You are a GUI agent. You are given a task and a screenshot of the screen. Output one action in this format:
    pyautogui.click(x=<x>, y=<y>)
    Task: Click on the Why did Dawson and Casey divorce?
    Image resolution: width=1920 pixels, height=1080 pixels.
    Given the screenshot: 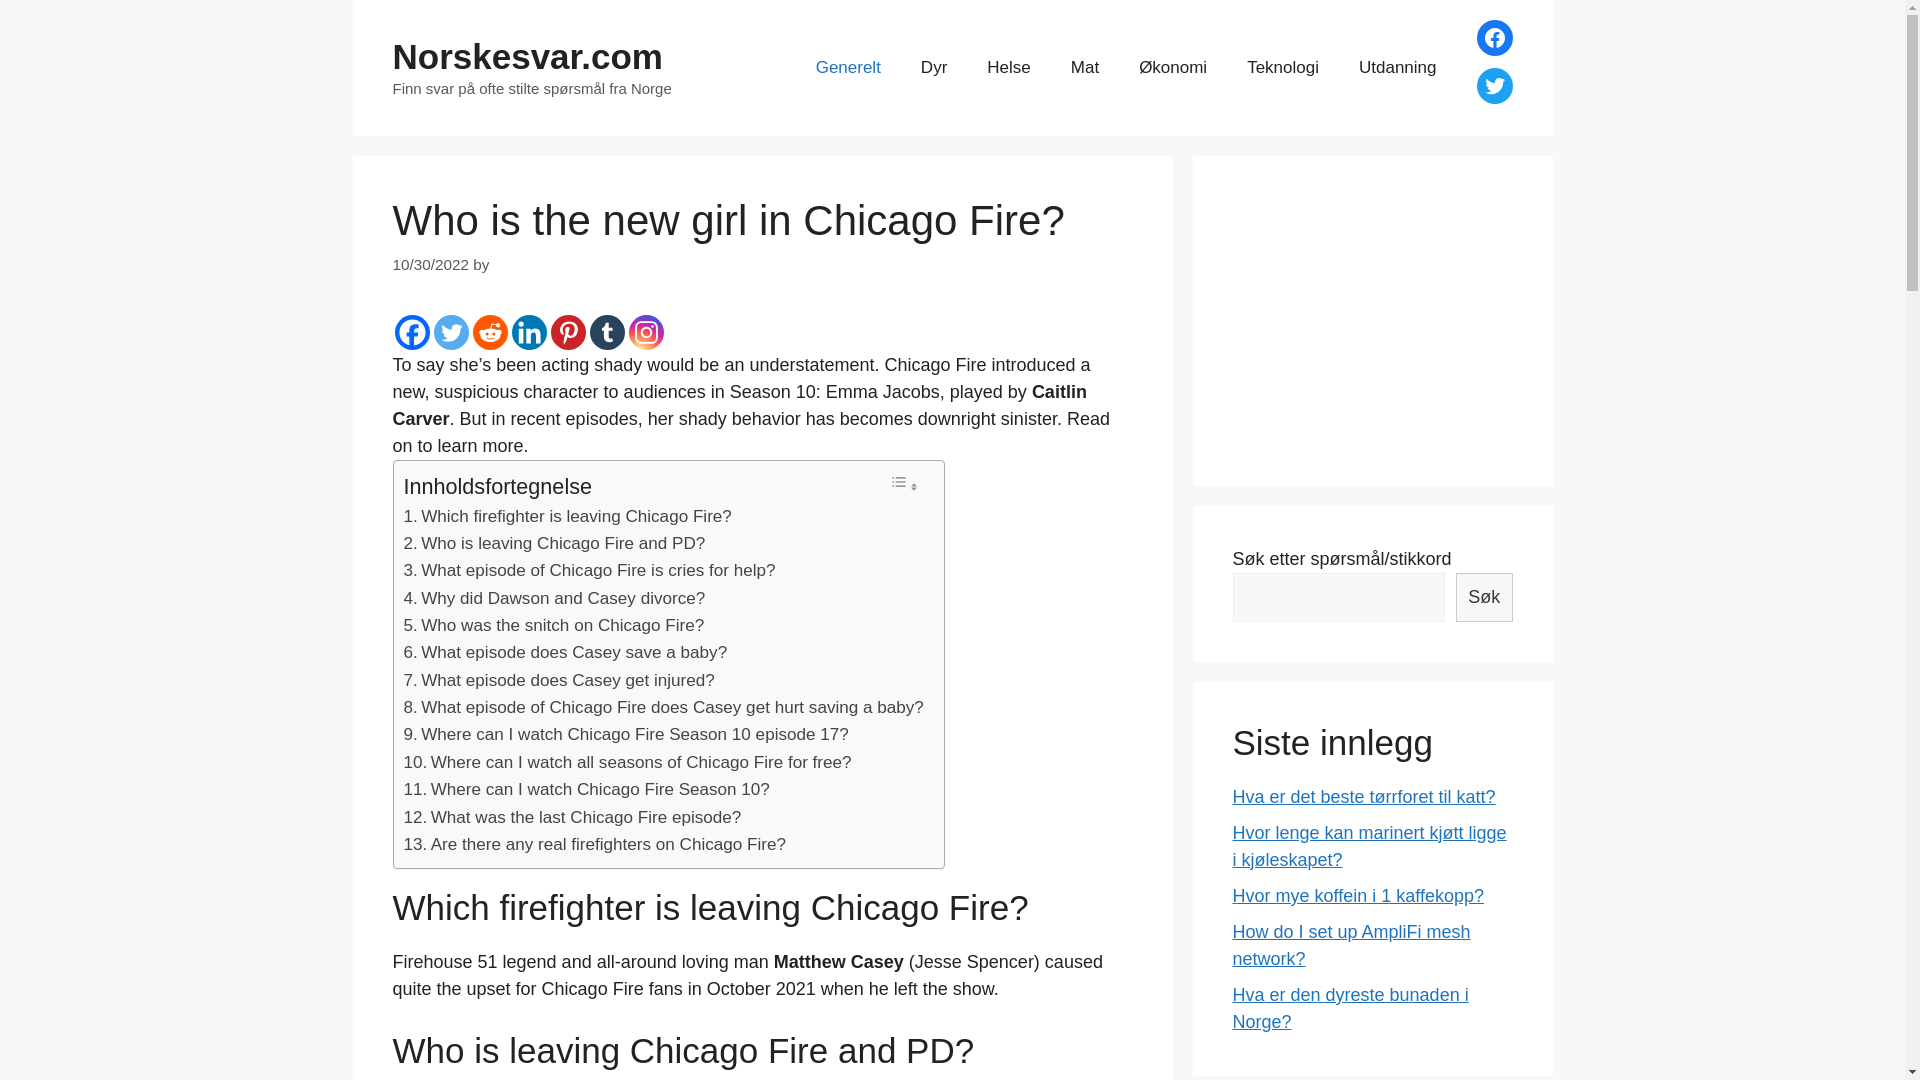 What is the action you would take?
    pyautogui.click(x=562, y=598)
    